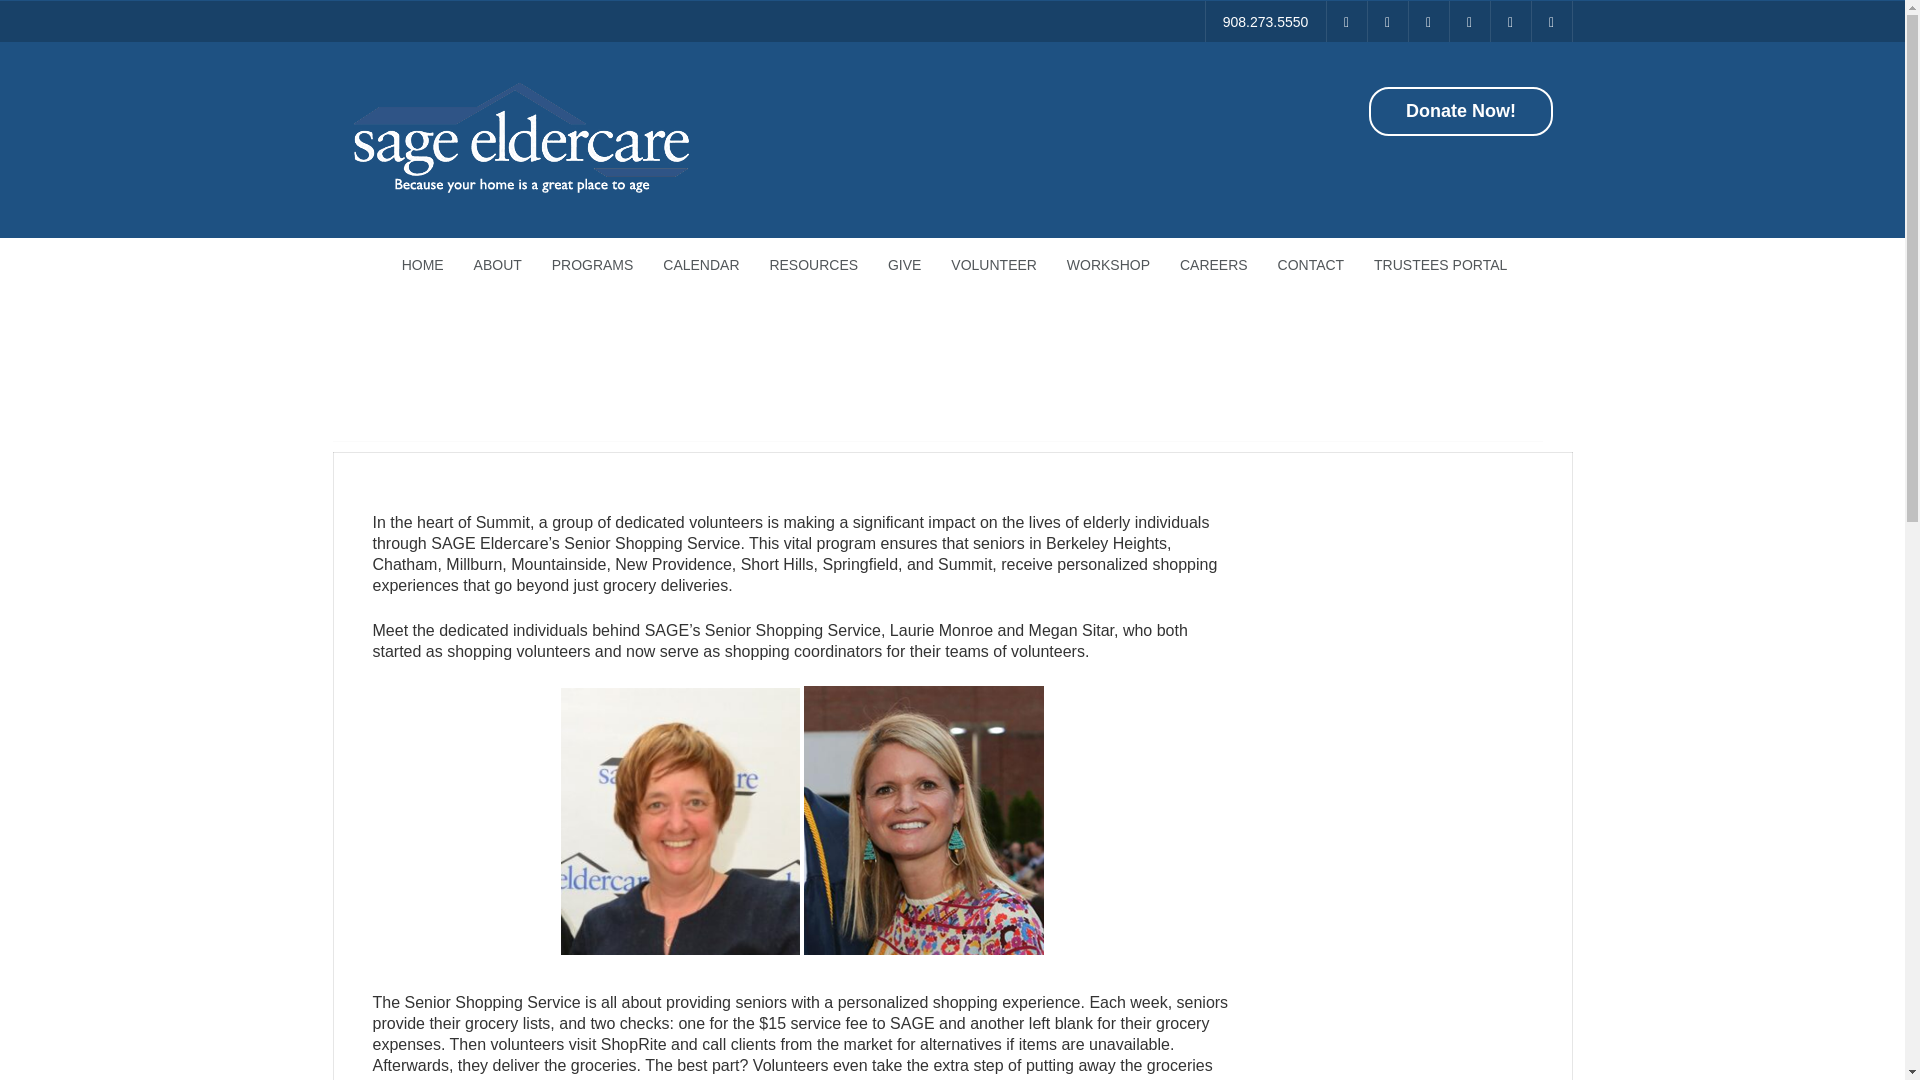 Image resolution: width=1920 pixels, height=1080 pixels. What do you see at coordinates (422, 264) in the screenshot?
I see `HOME` at bounding box center [422, 264].